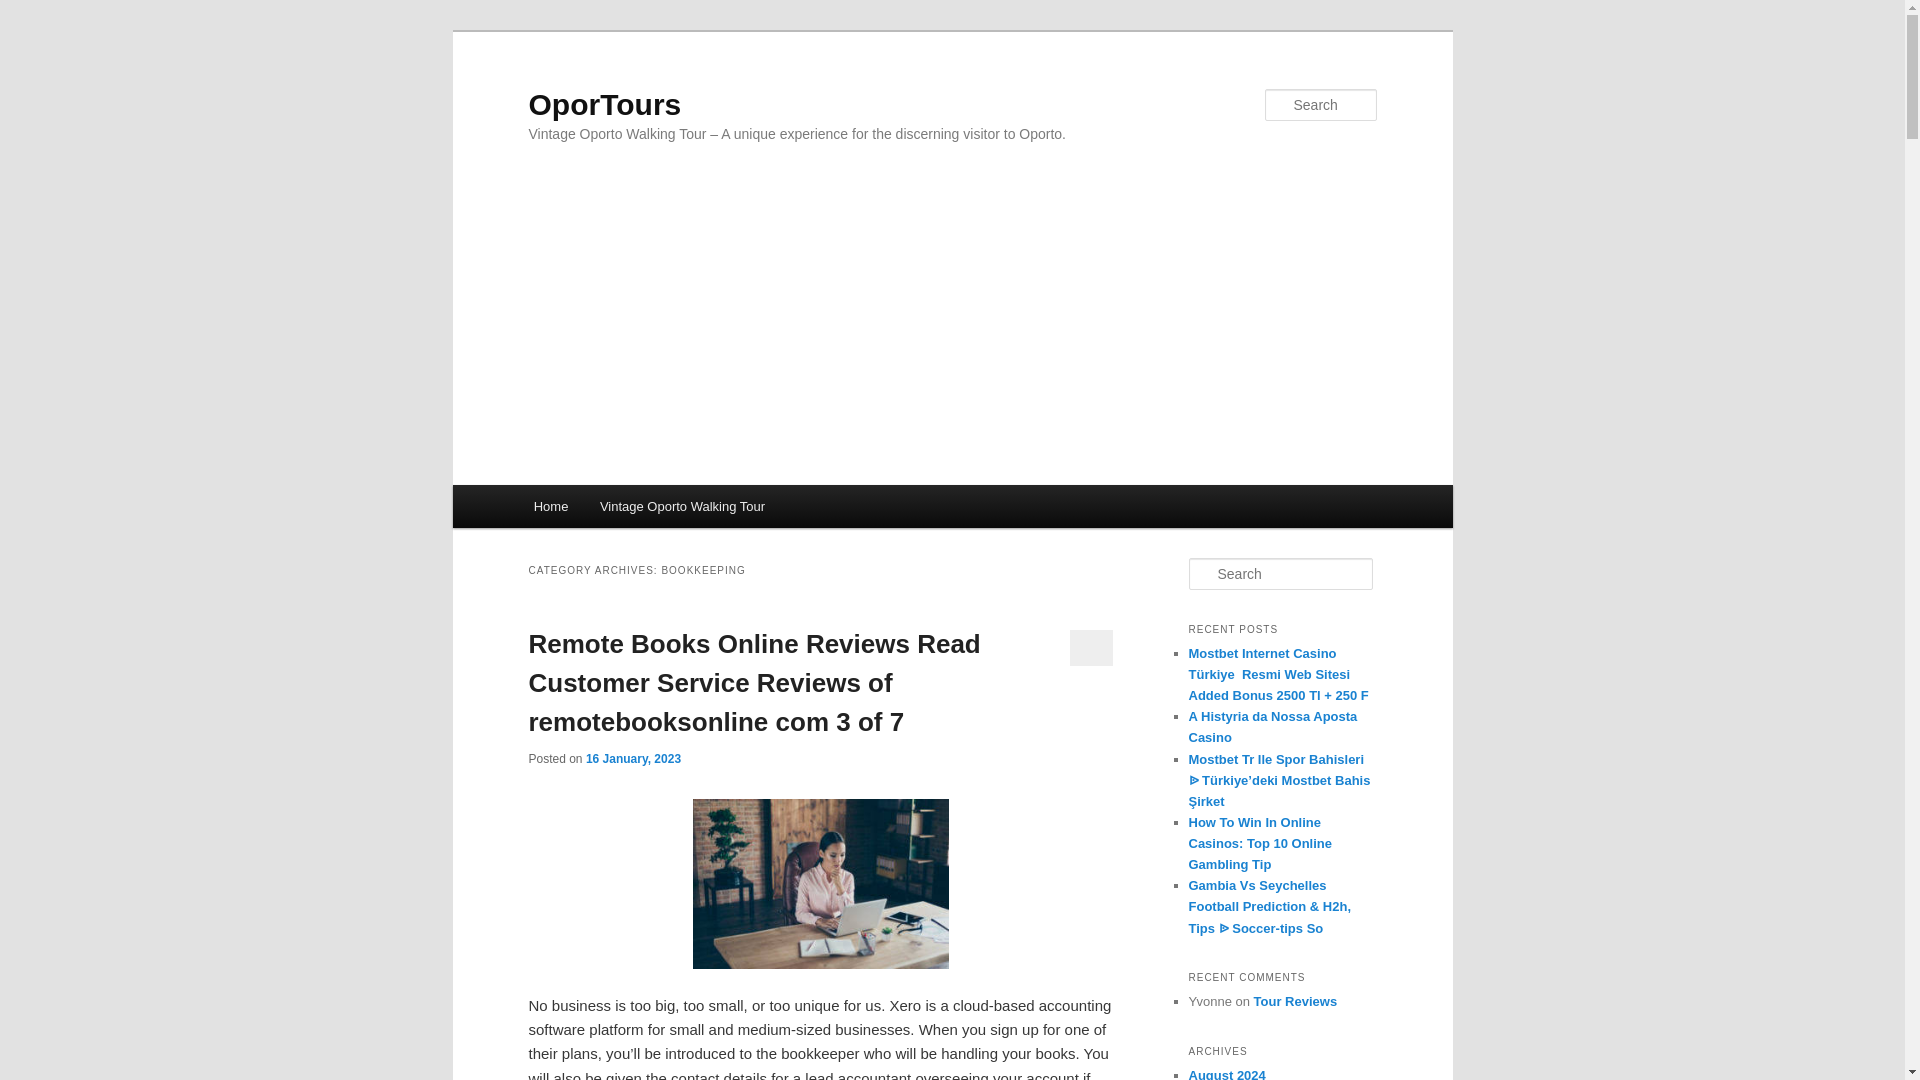 The height and width of the screenshot is (1080, 1920). I want to click on 16 January, 2023, so click(633, 758).